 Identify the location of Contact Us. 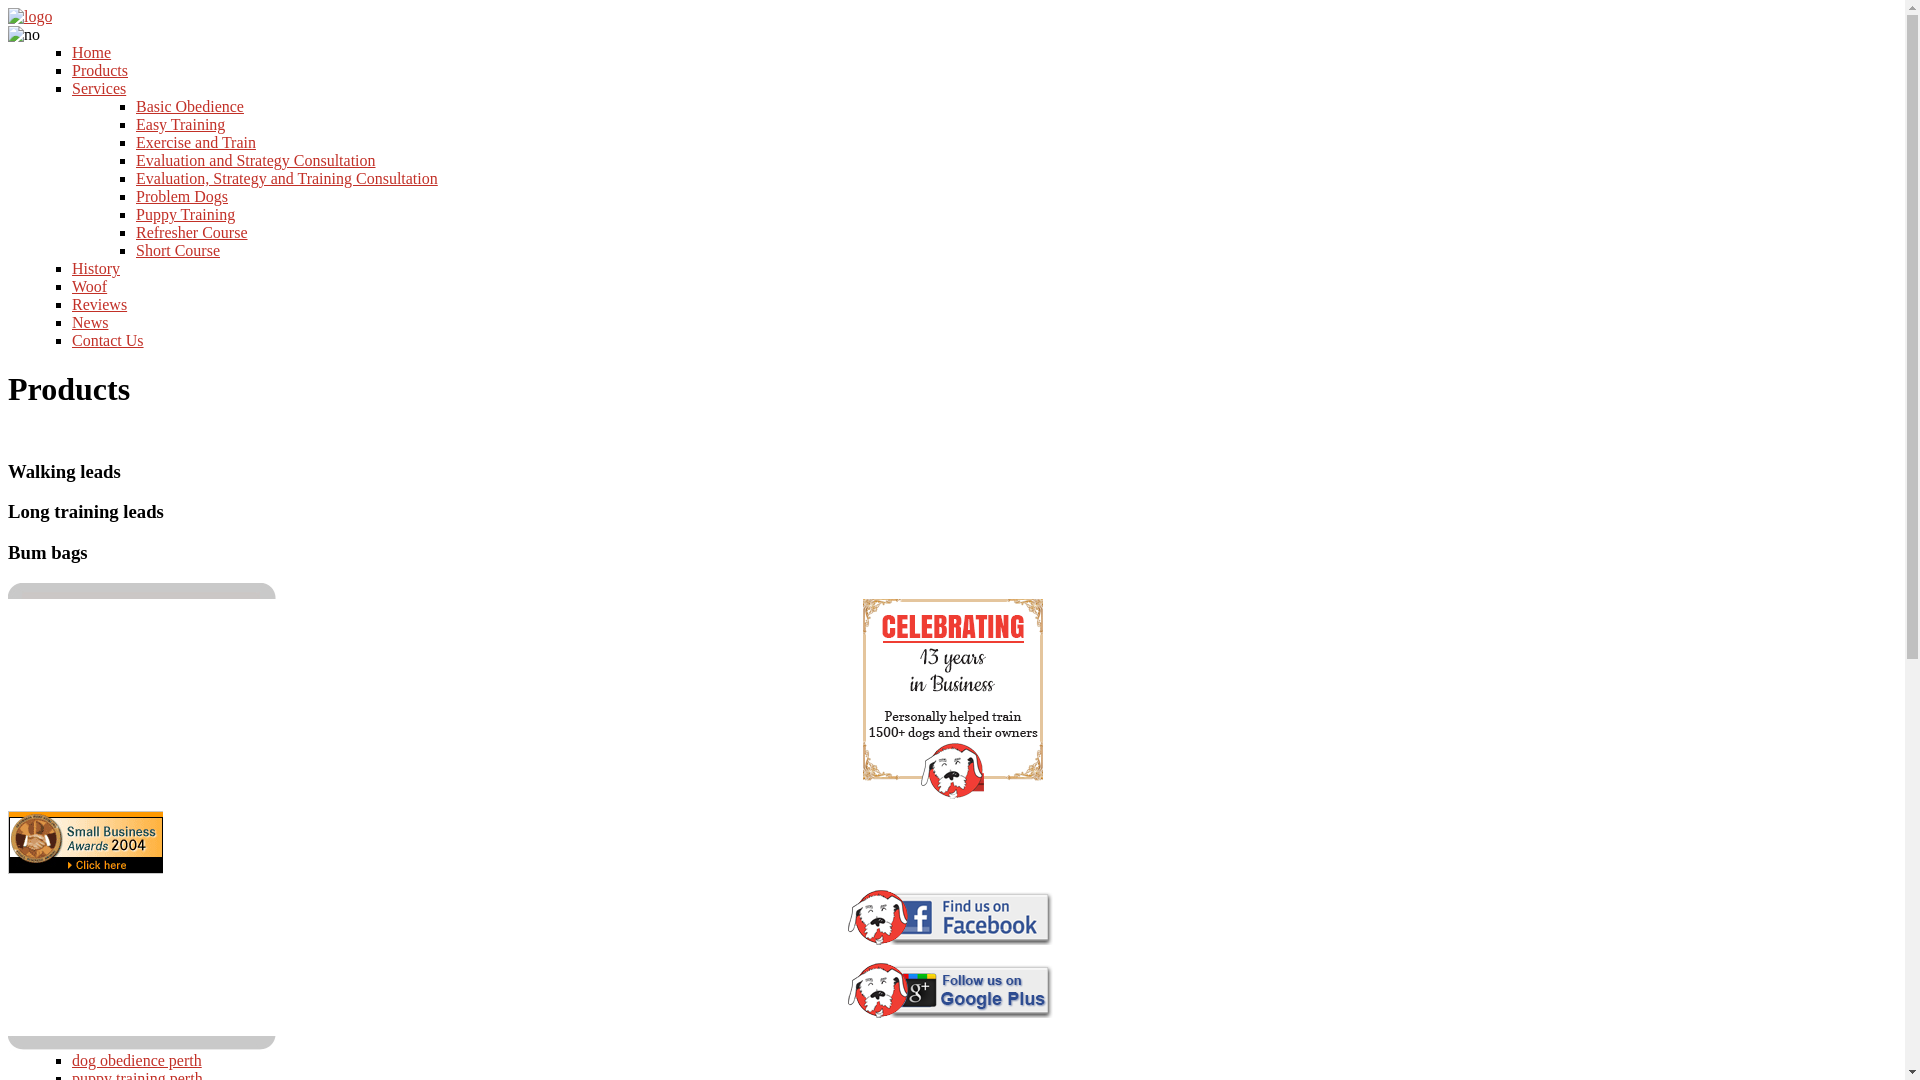
(108, 340).